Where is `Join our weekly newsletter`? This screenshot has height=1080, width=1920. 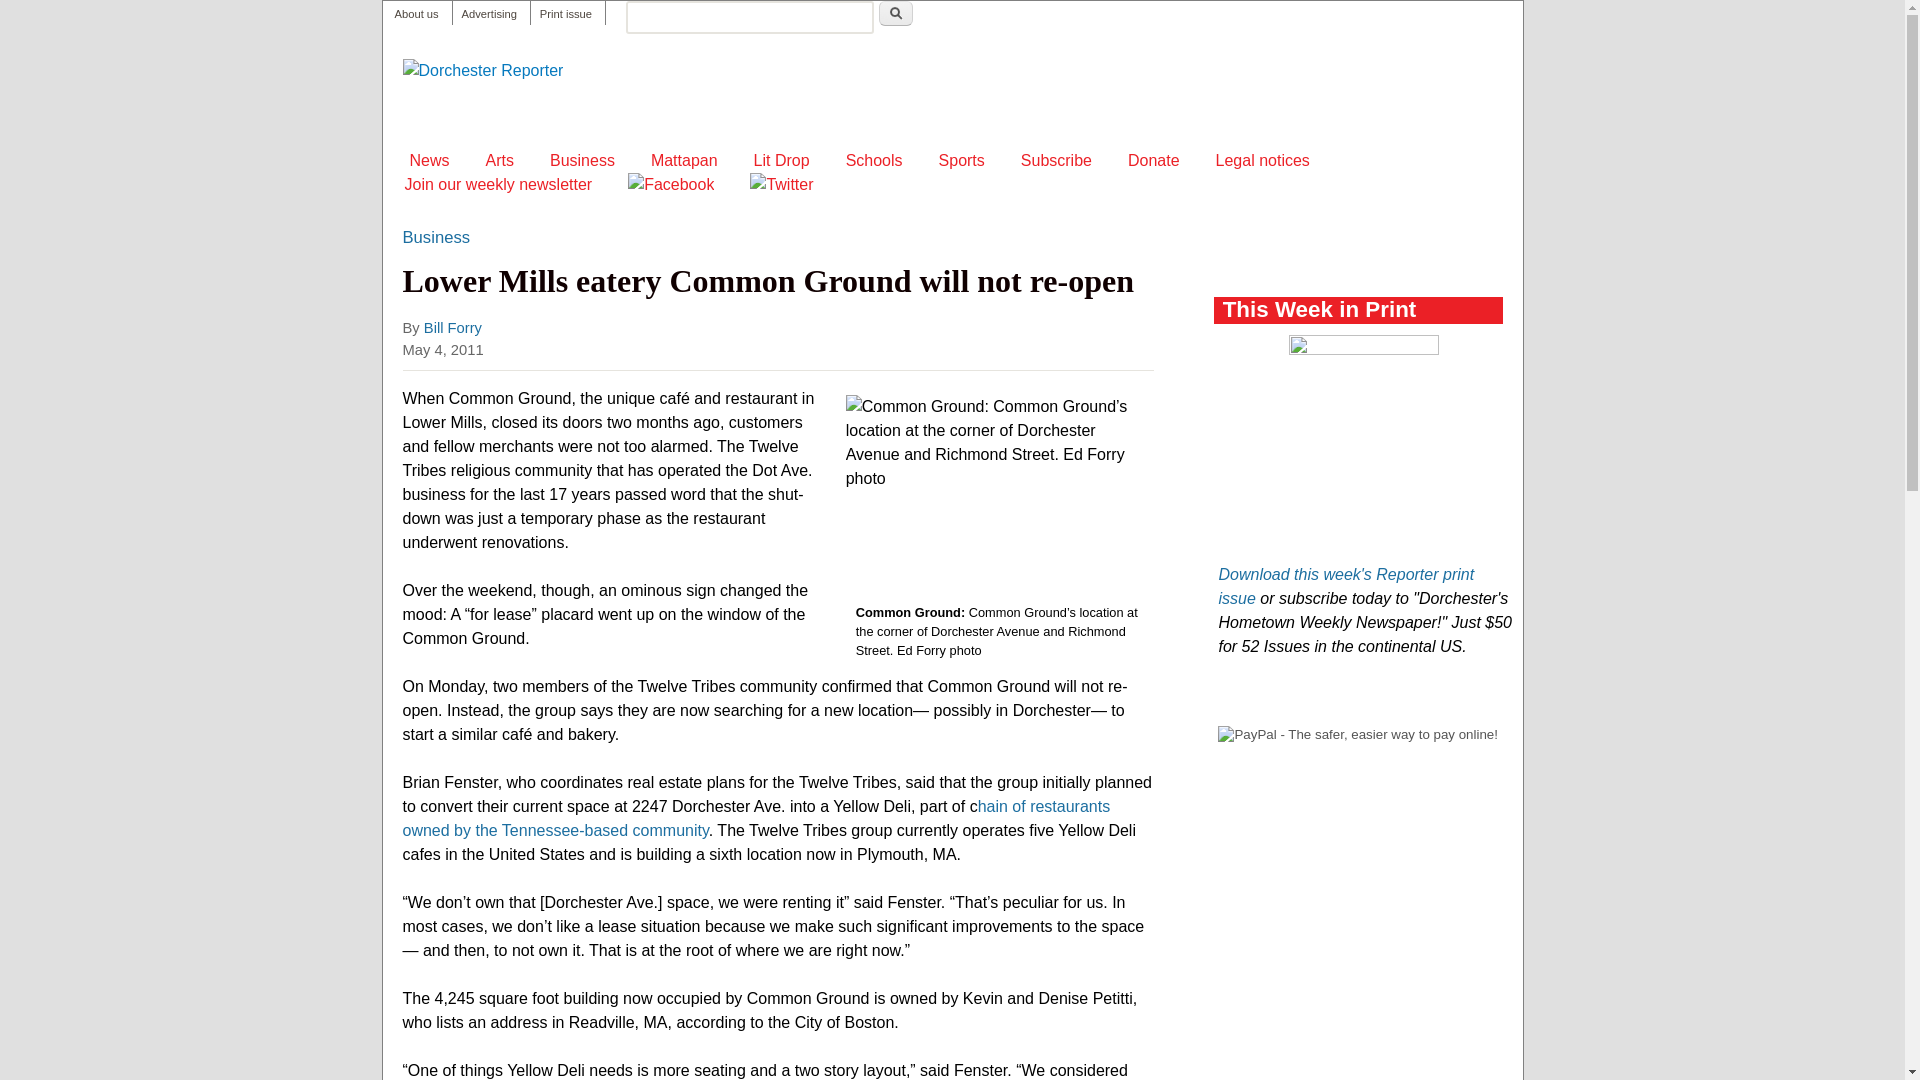 Join our weekly newsletter is located at coordinates (497, 184).